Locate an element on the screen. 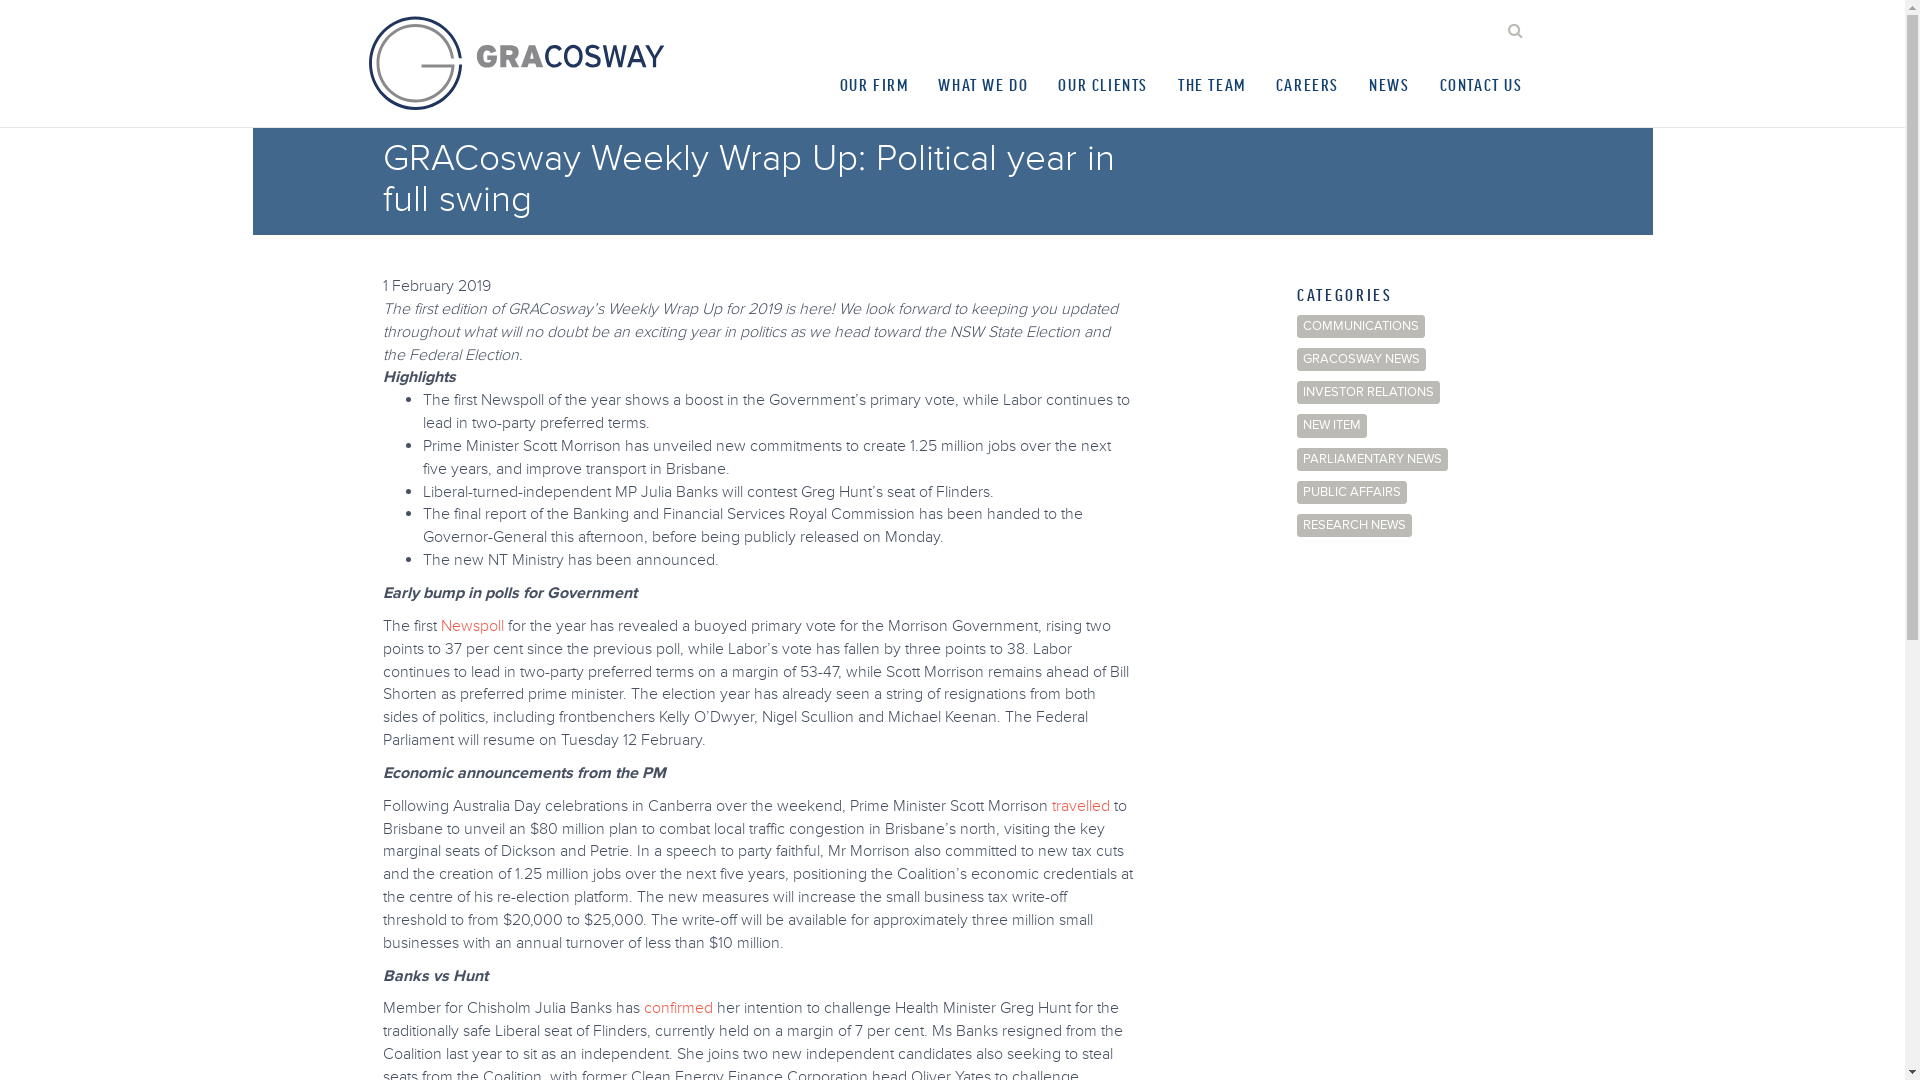 This screenshot has width=1920, height=1080. RESEARCH NEWS is located at coordinates (1354, 526).